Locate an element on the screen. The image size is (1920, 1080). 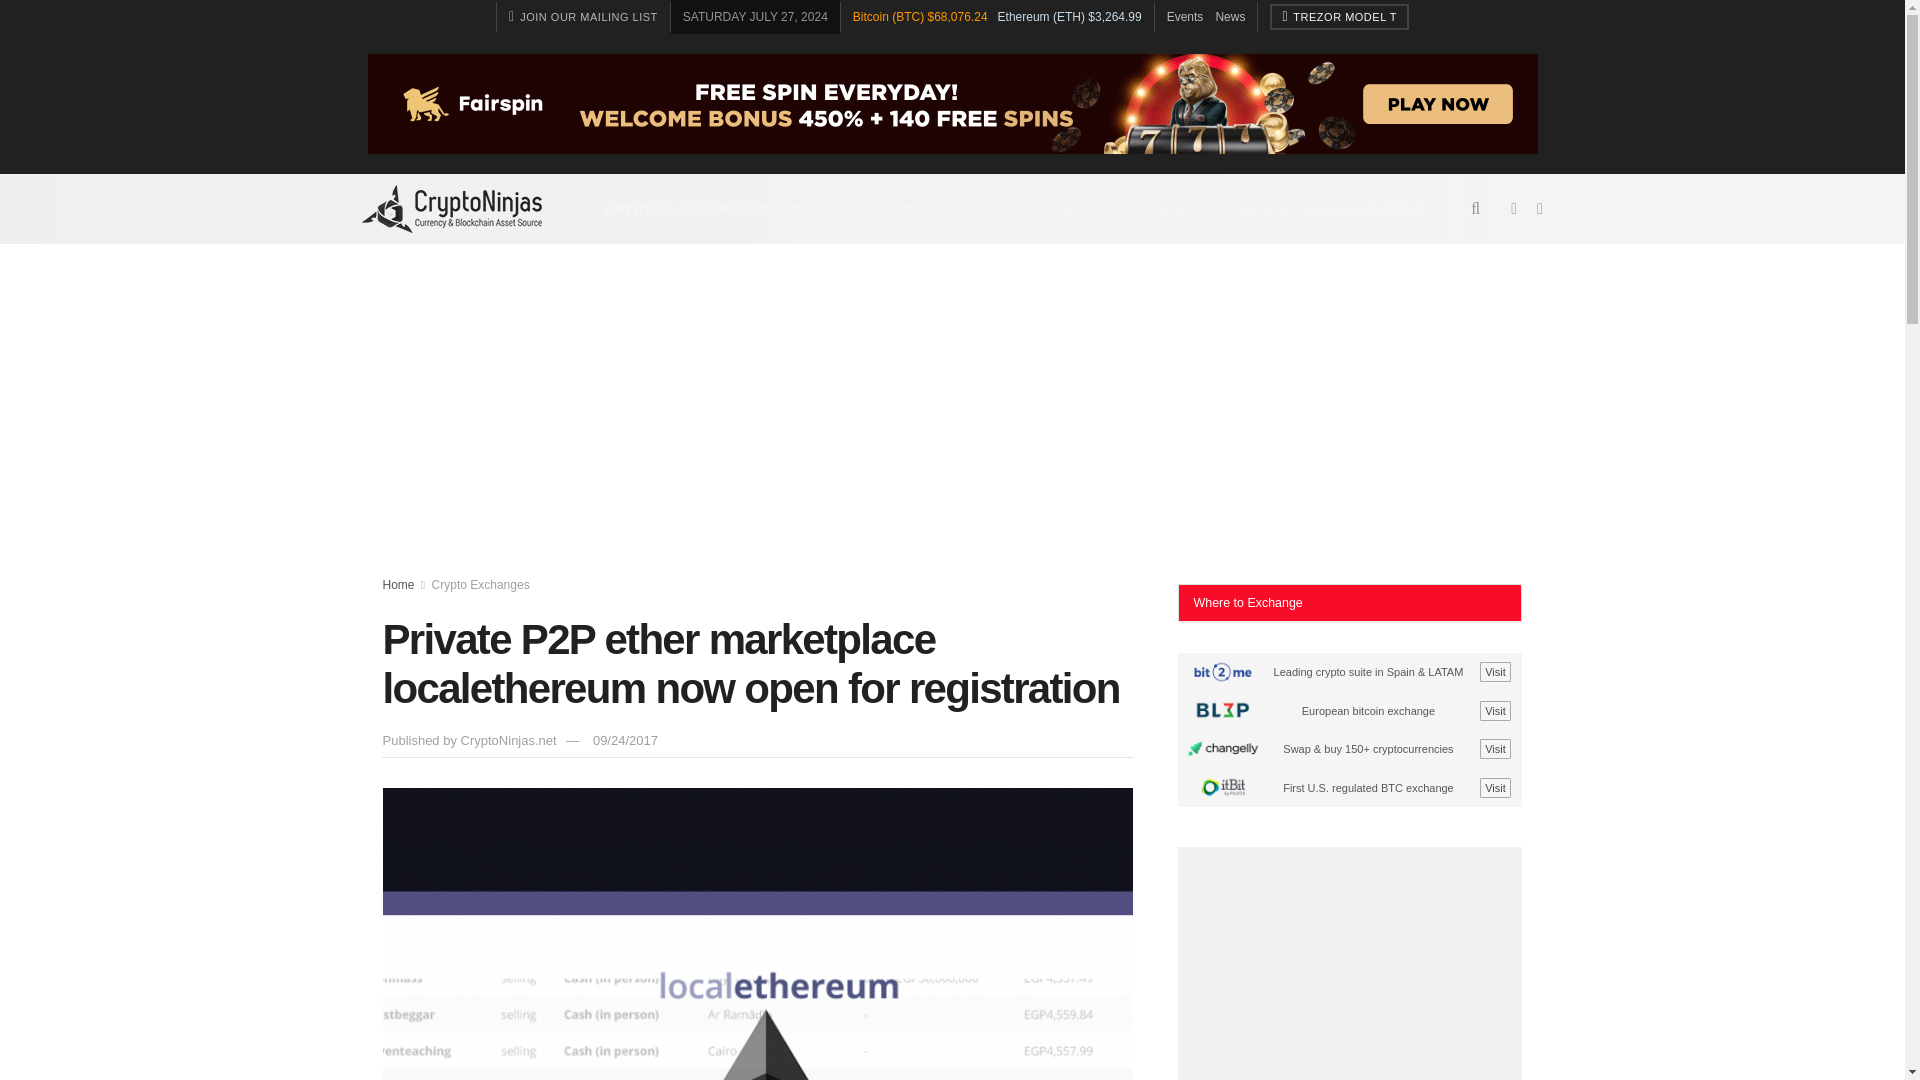
Crypto Exchanges is located at coordinates (480, 584).